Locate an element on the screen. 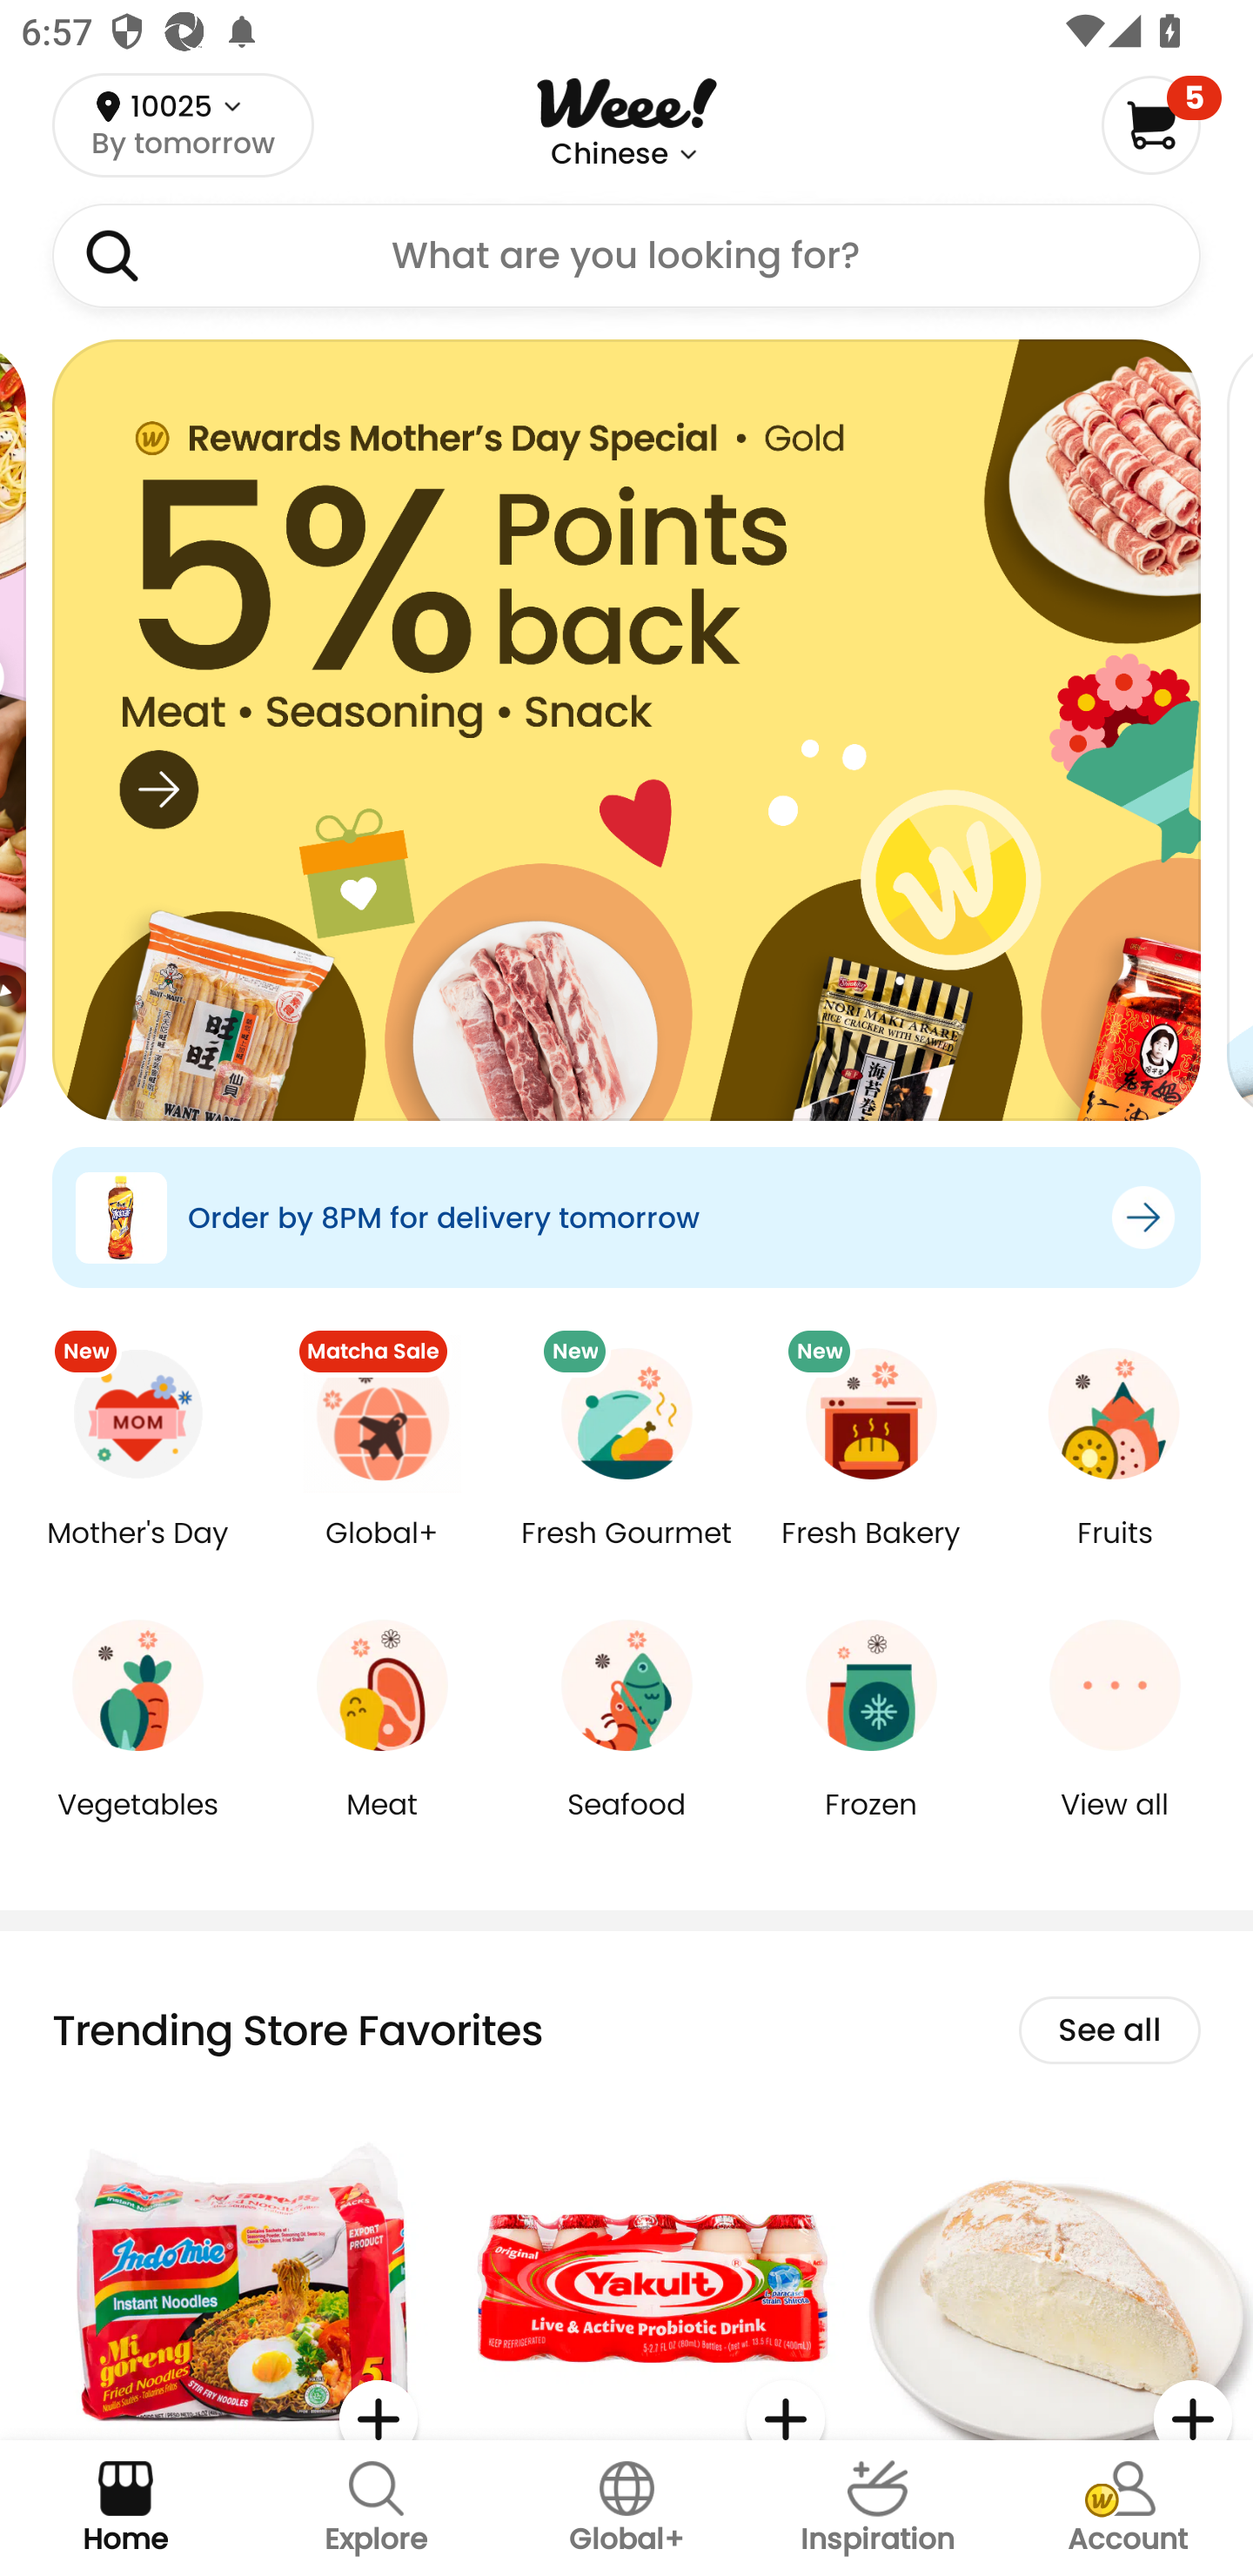 Image resolution: width=1253 pixels, height=2576 pixels. Chinese is located at coordinates (609, 154).